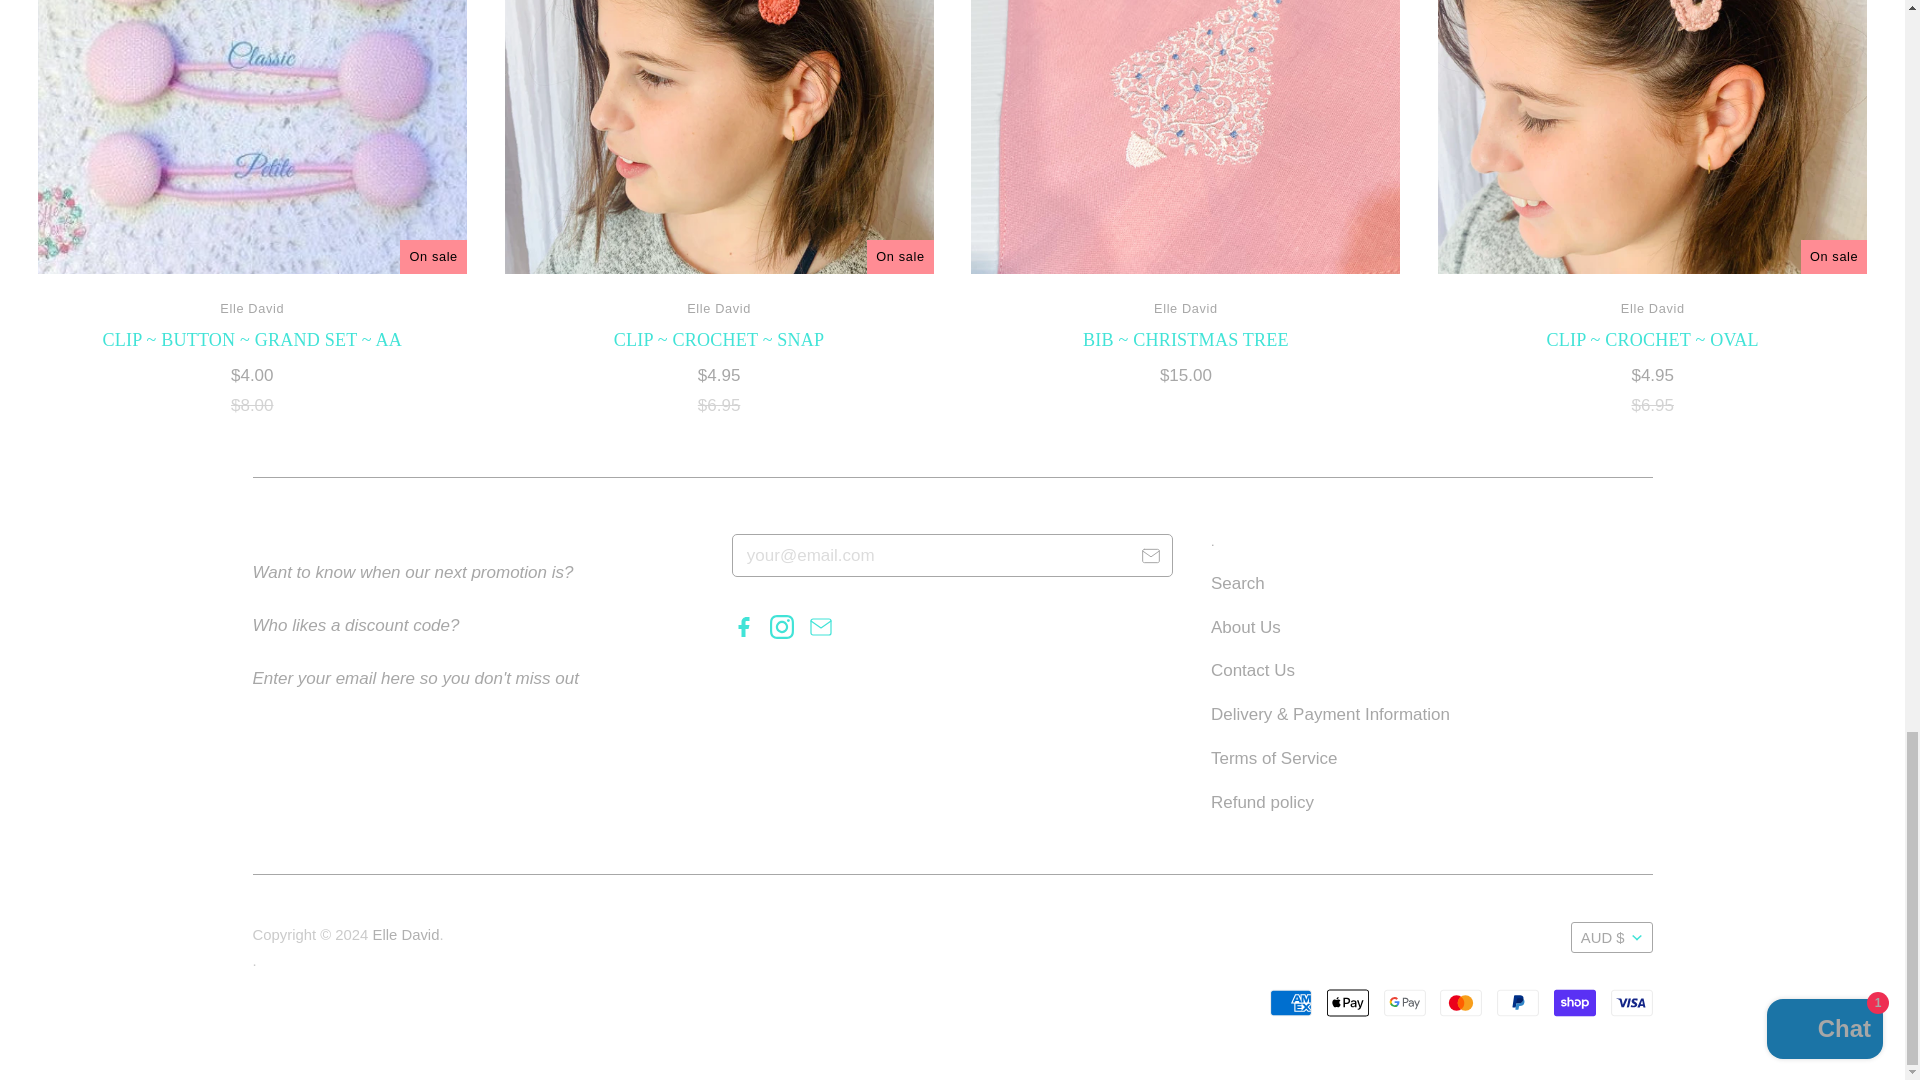  I want to click on Elle David, so click(1652, 308).